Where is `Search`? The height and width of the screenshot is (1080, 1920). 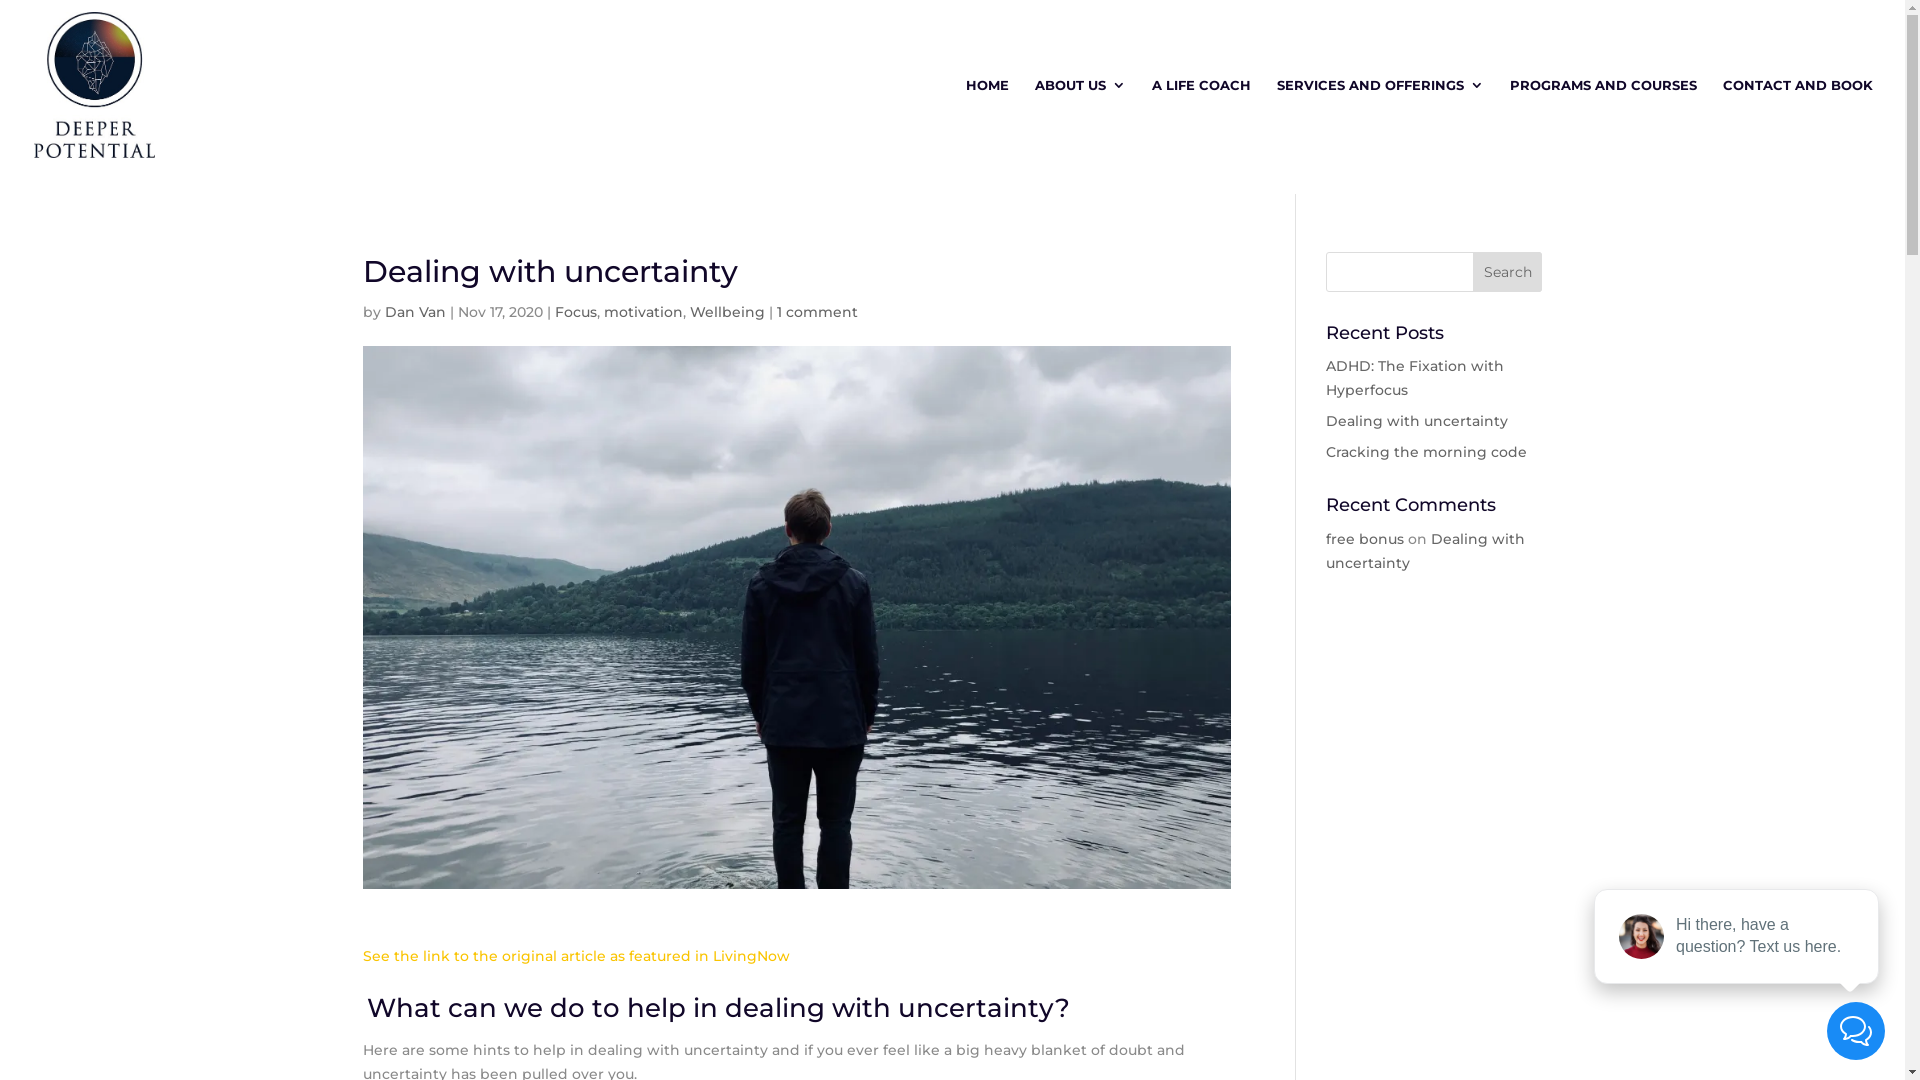
Search is located at coordinates (1508, 272).